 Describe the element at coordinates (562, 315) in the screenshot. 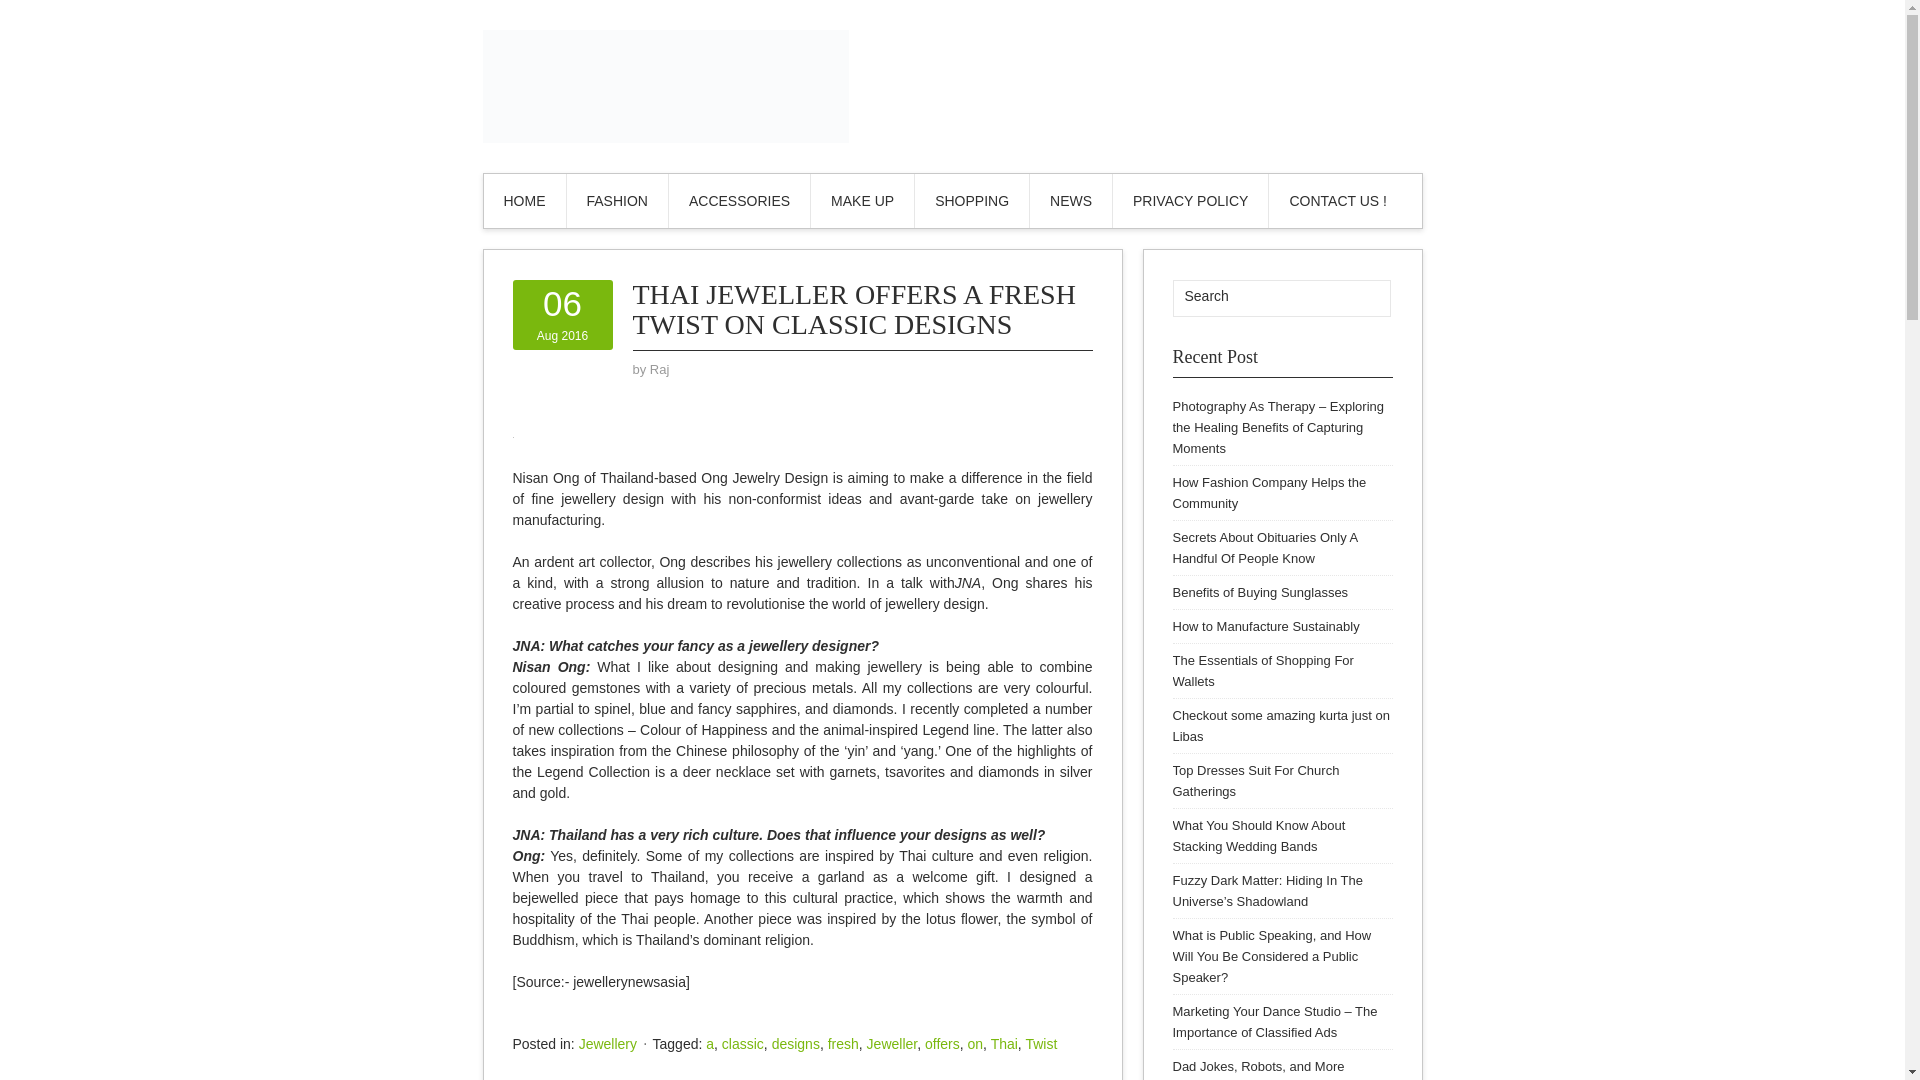

I see `Checkout some amazing kurta just on Libas` at that location.